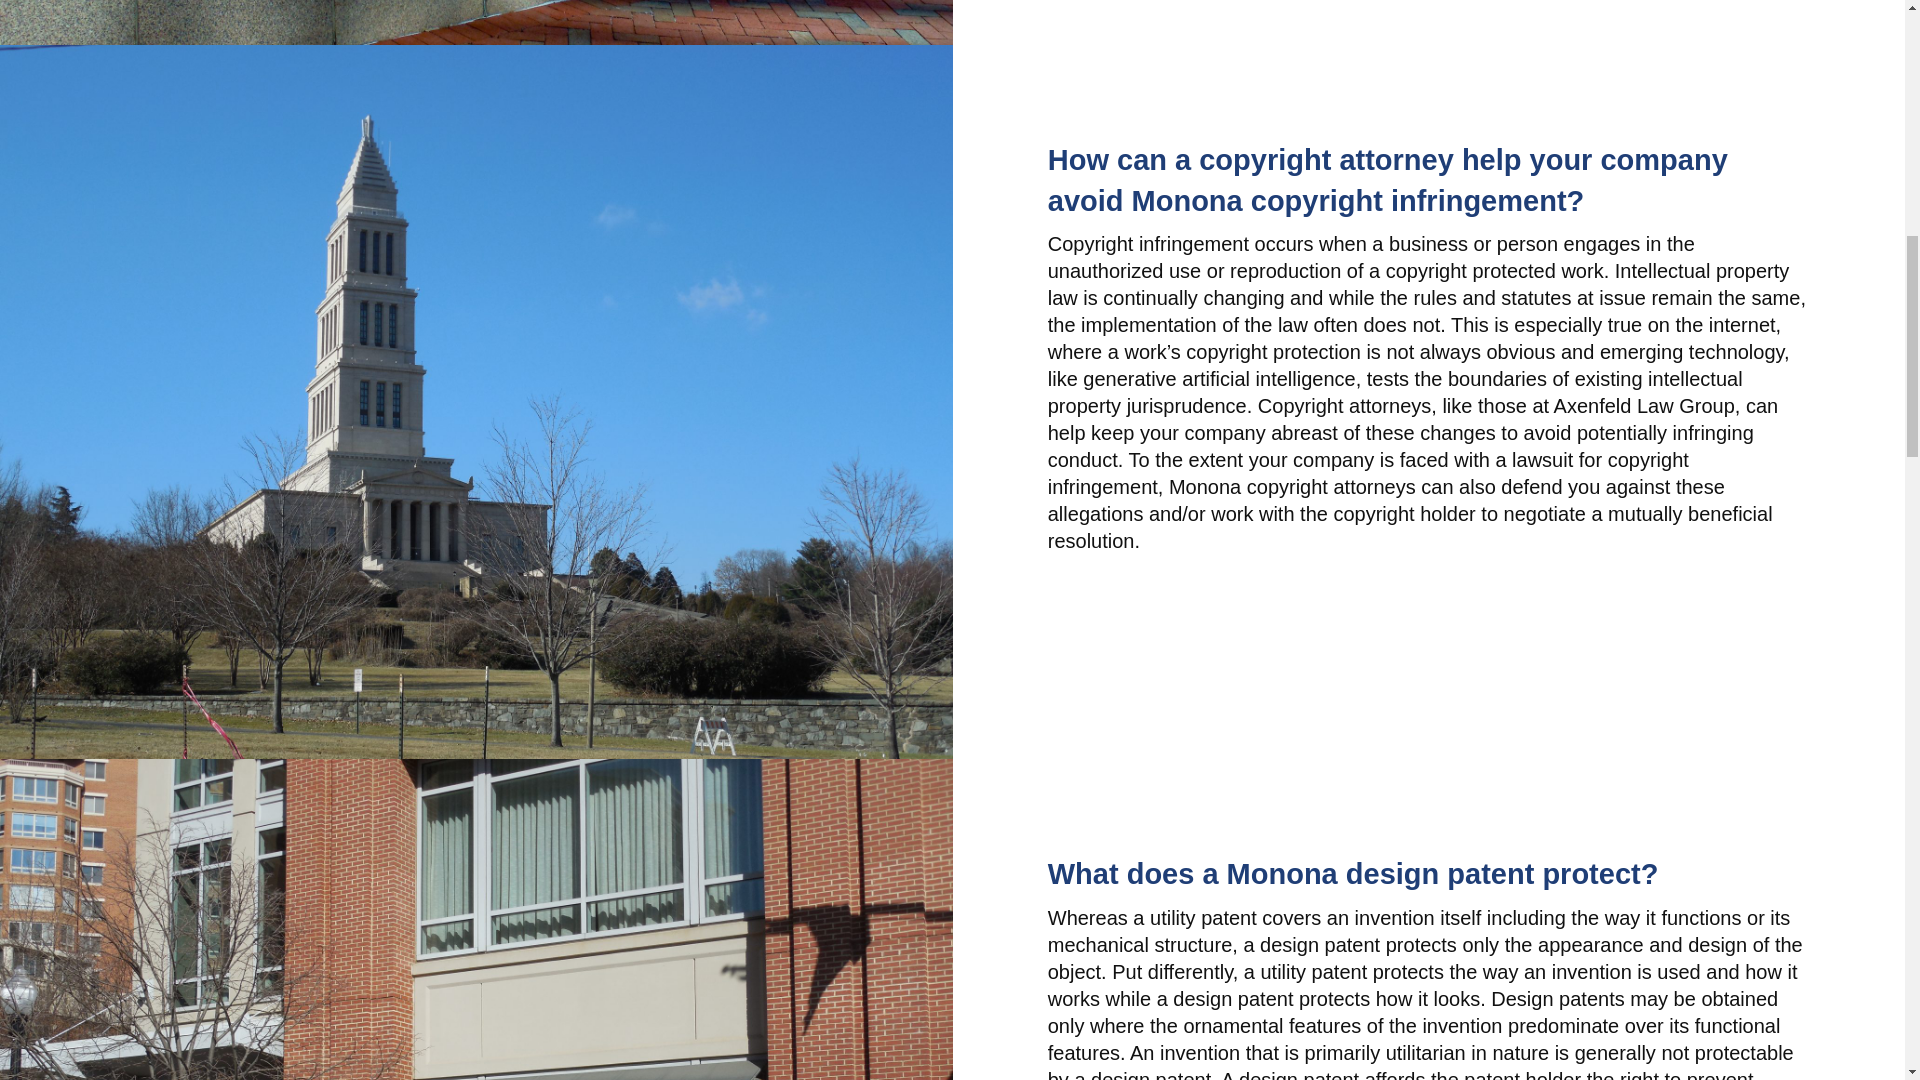  What do you see at coordinates (476, 22) in the screenshot?
I see `Organic SEO Services in the Monona WI area` at bounding box center [476, 22].